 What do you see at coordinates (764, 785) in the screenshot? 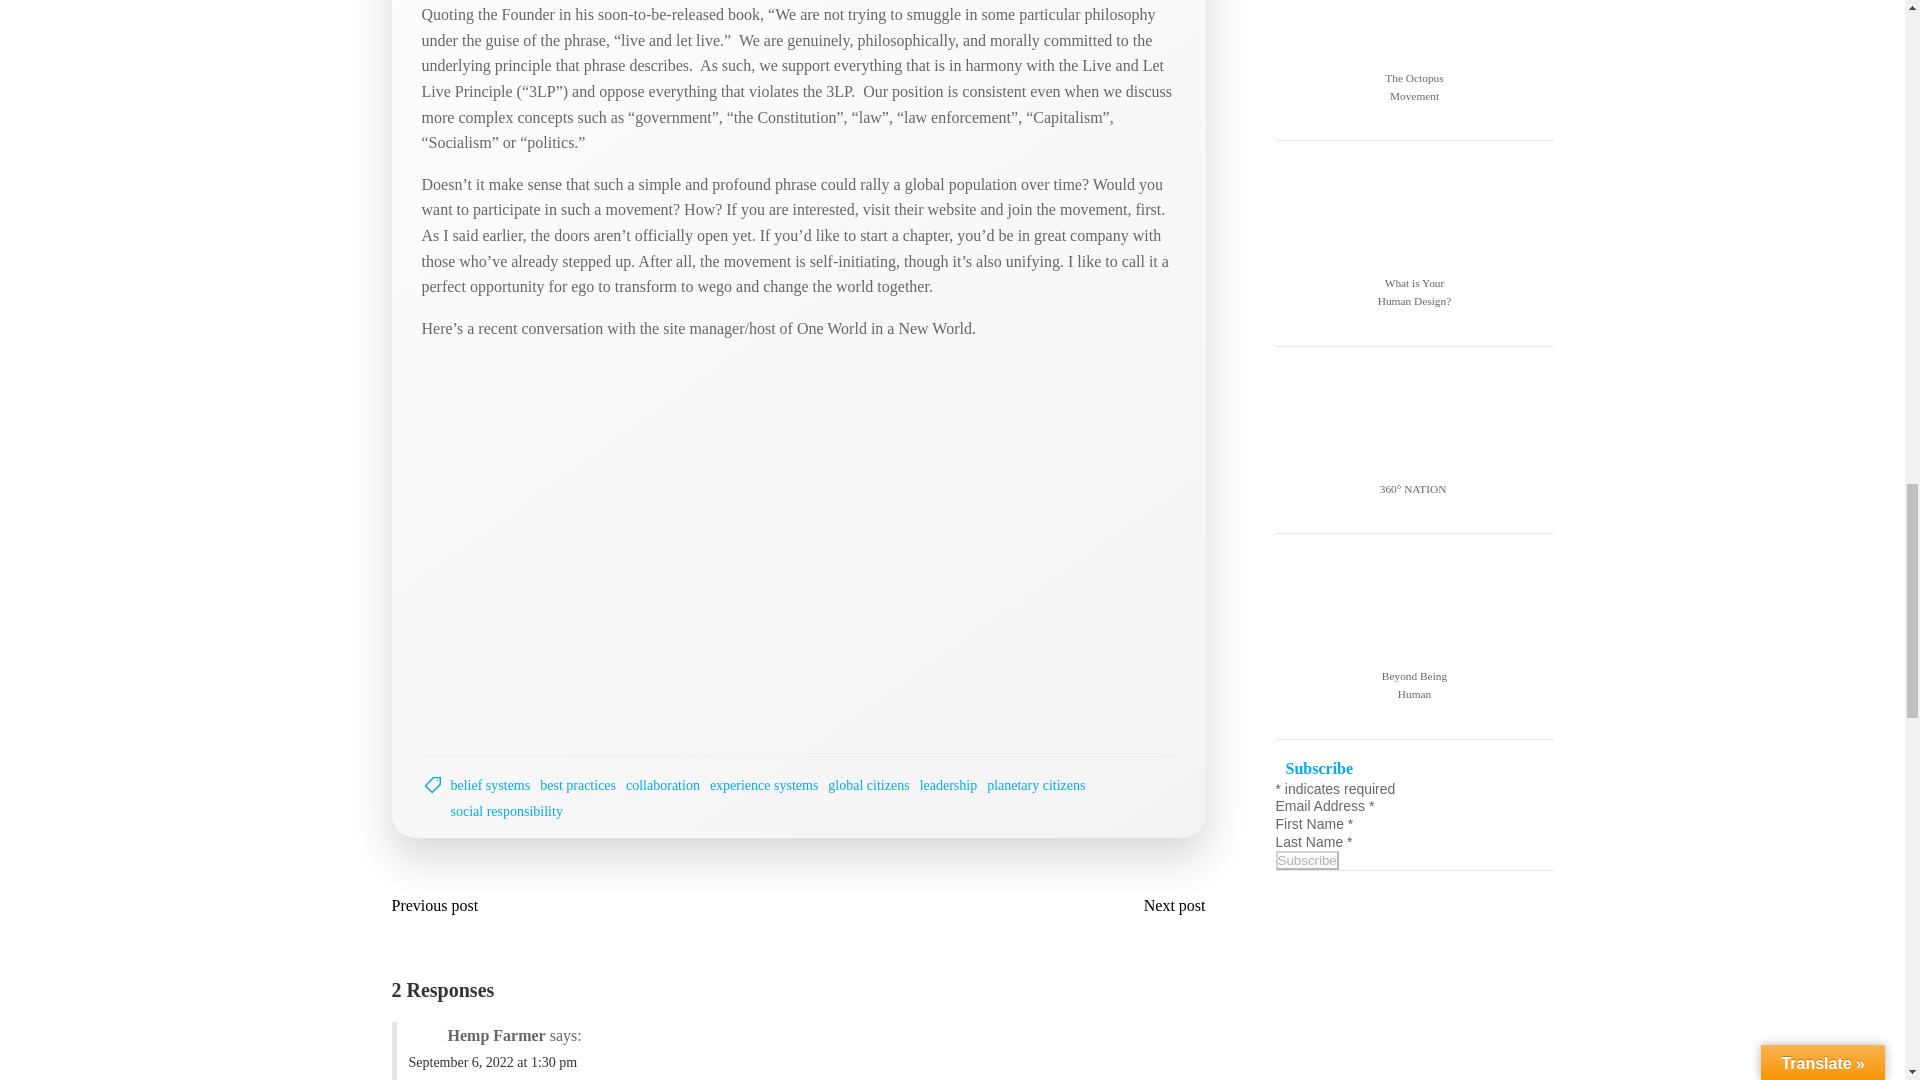
I see `experience systems` at bounding box center [764, 785].